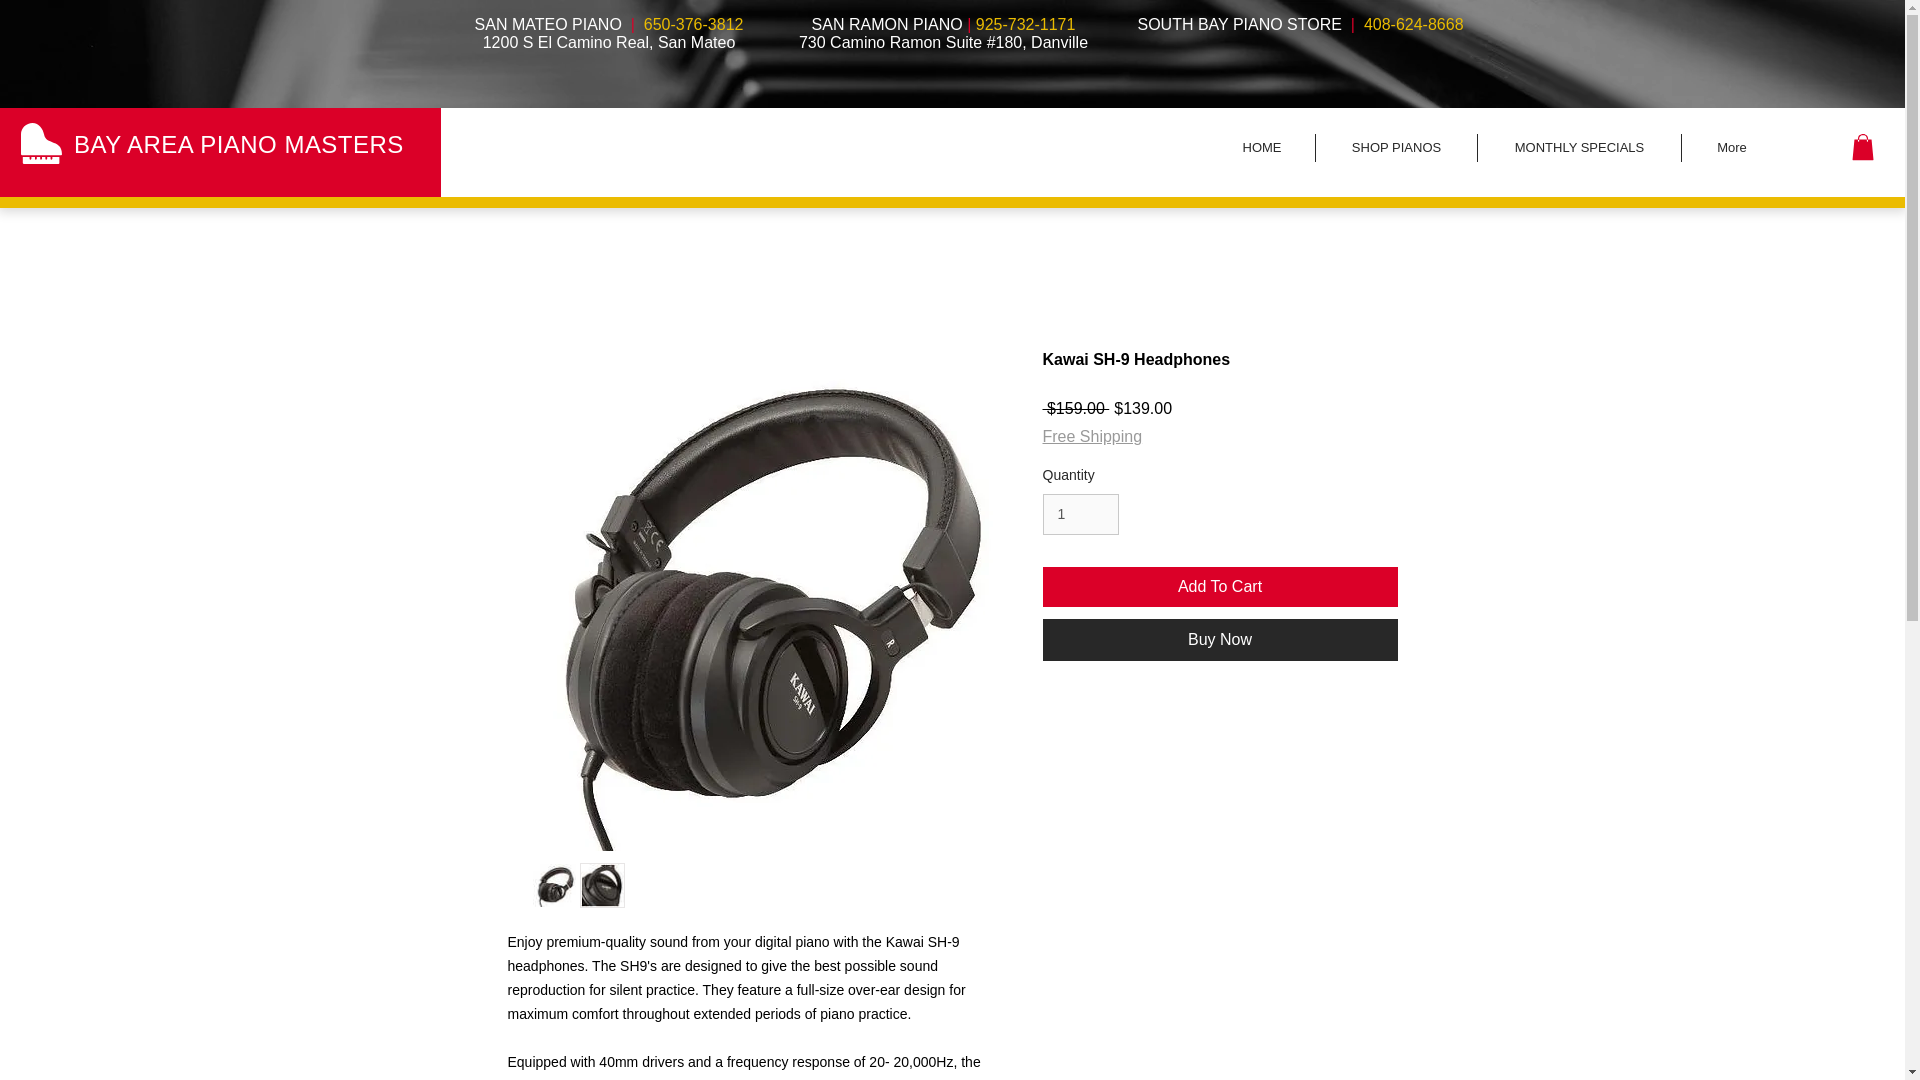 This screenshot has width=1920, height=1080. What do you see at coordinates (1396, 148) in the screenshot?
I see `SHOP PIANOS` at bounding box center [1396, 148].